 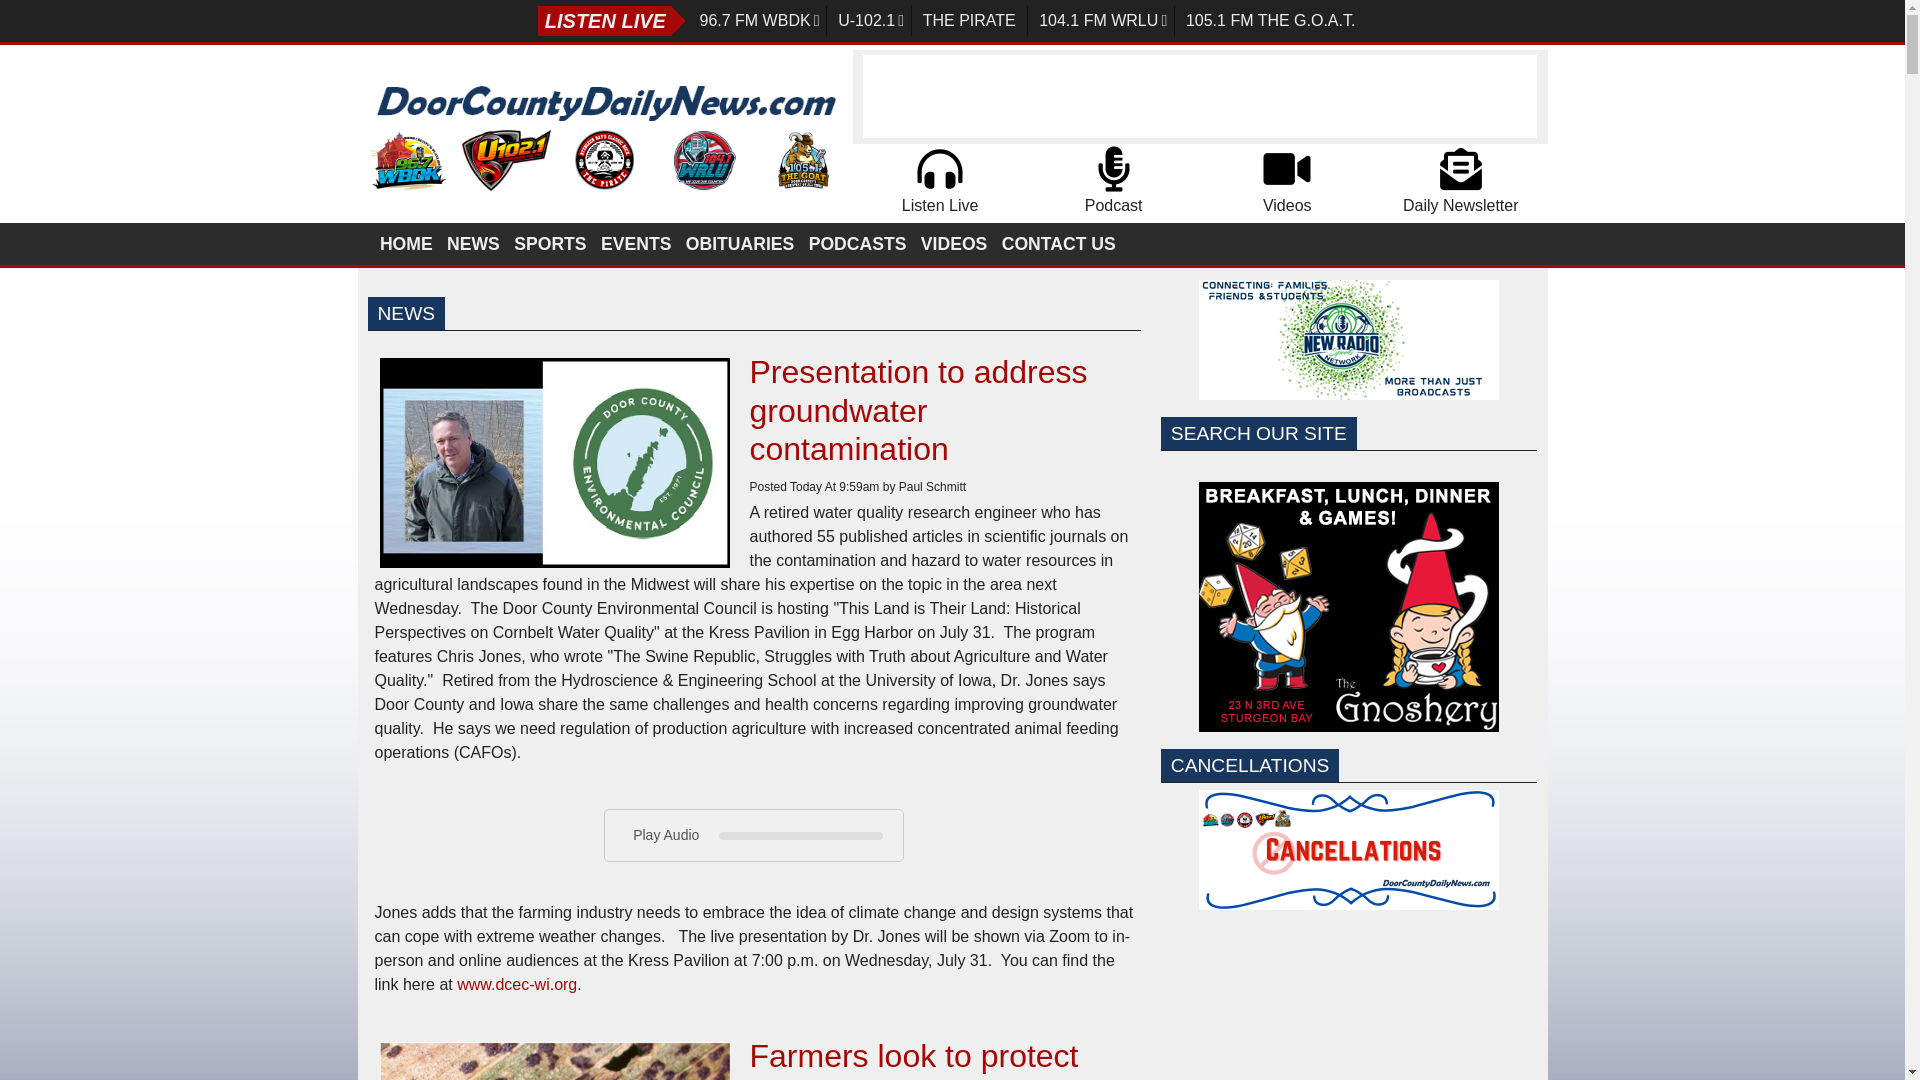 What do you see at coordinates (872, 20) in the screenshot?
I see `U-102.1` at bounding box center [872, 20].